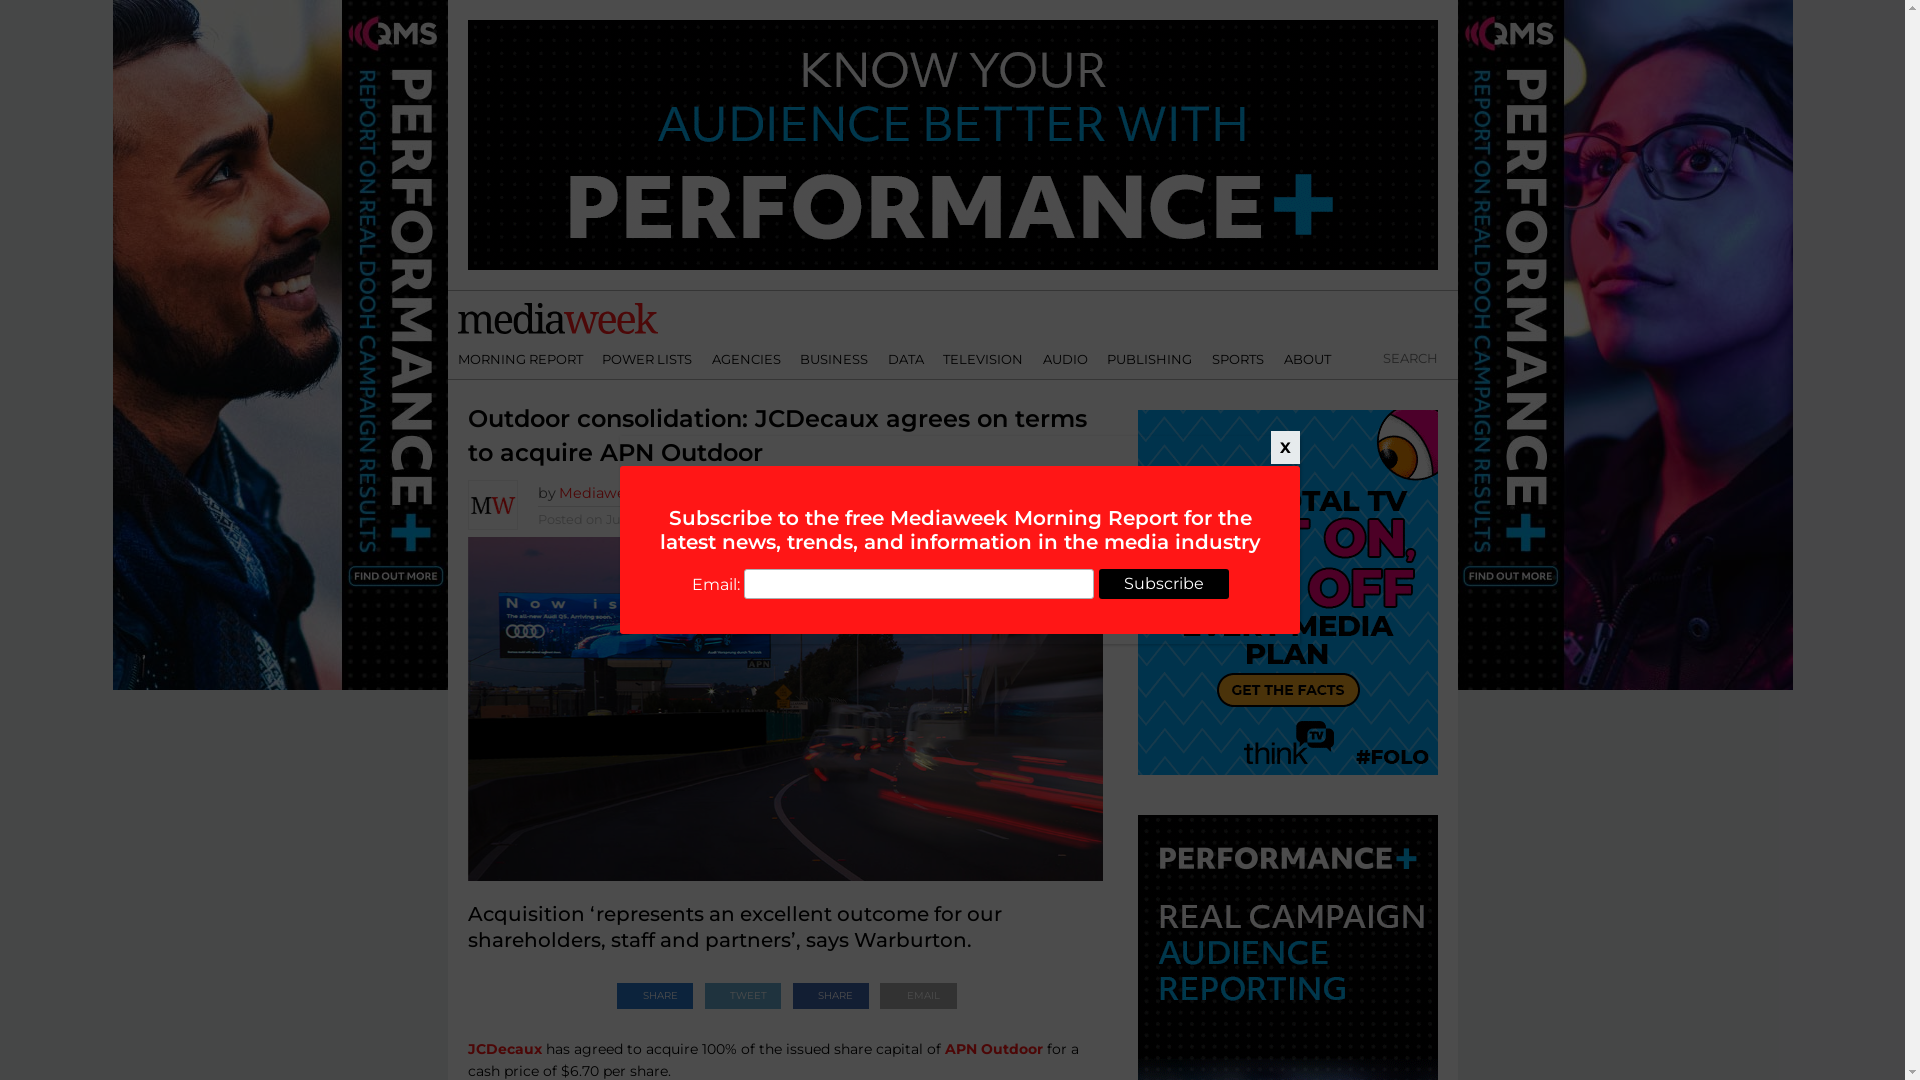 The image size is (1920, 1080). What do you see at coordinates (1066, 359) in the screenshot?
I see `AUDIO` at bounding box center [1066, 359].